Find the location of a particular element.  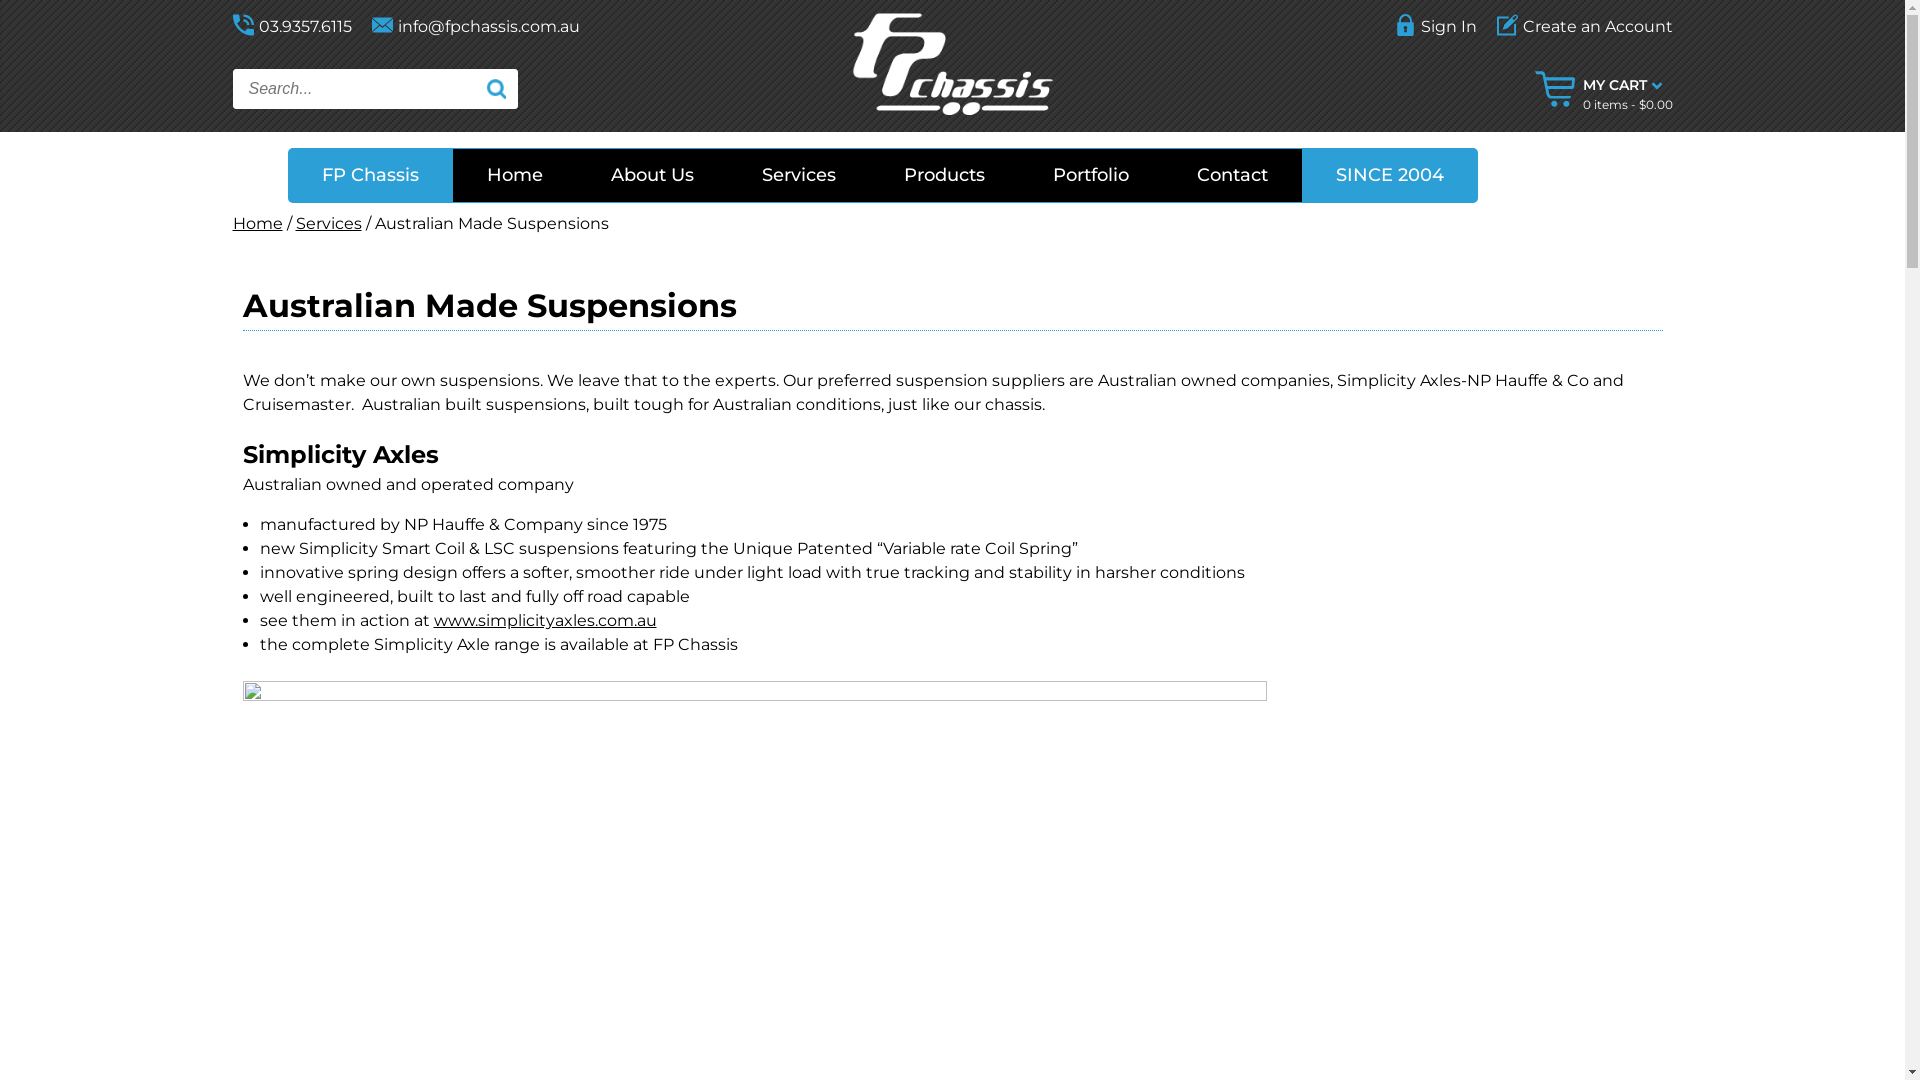

FP Chassis is located at coordinates (370, 176).